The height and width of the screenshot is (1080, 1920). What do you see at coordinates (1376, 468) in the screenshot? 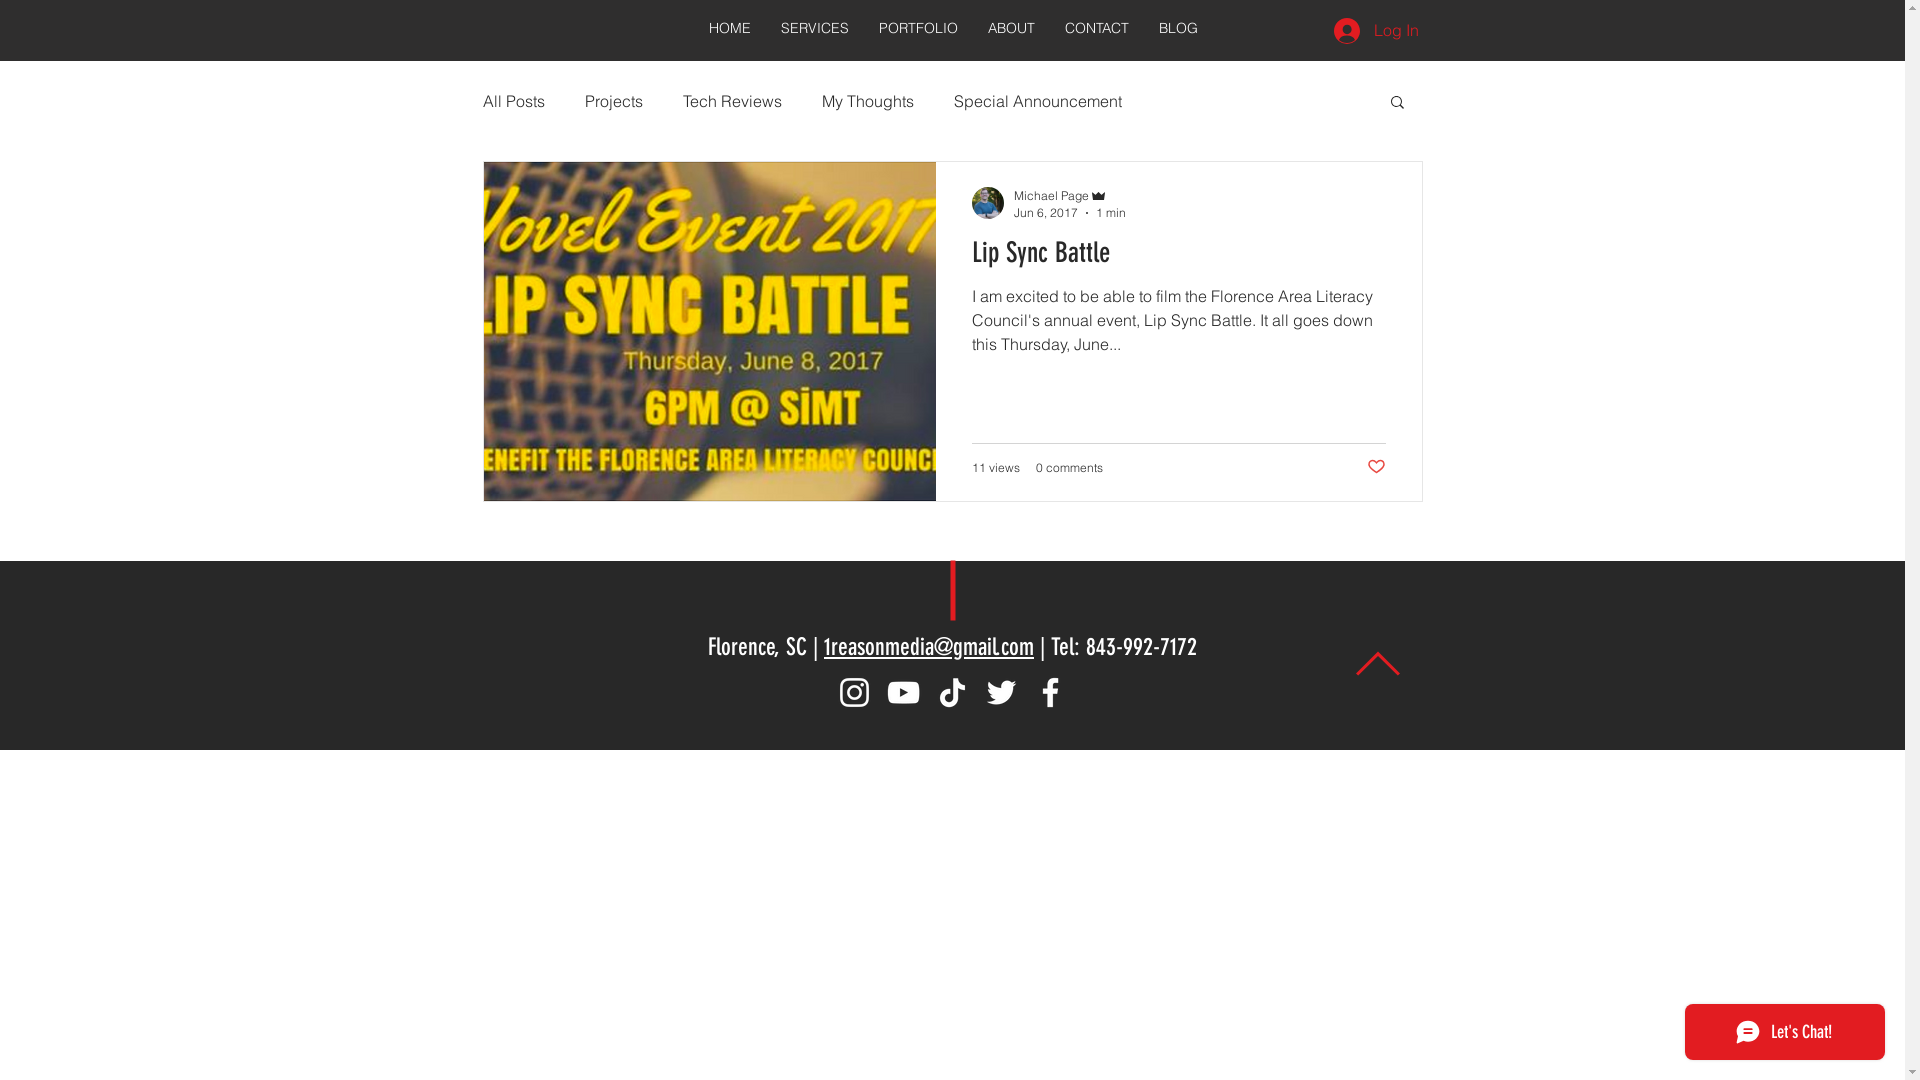
I see `Post not marked as liked` at bounding box center [1376, 468].